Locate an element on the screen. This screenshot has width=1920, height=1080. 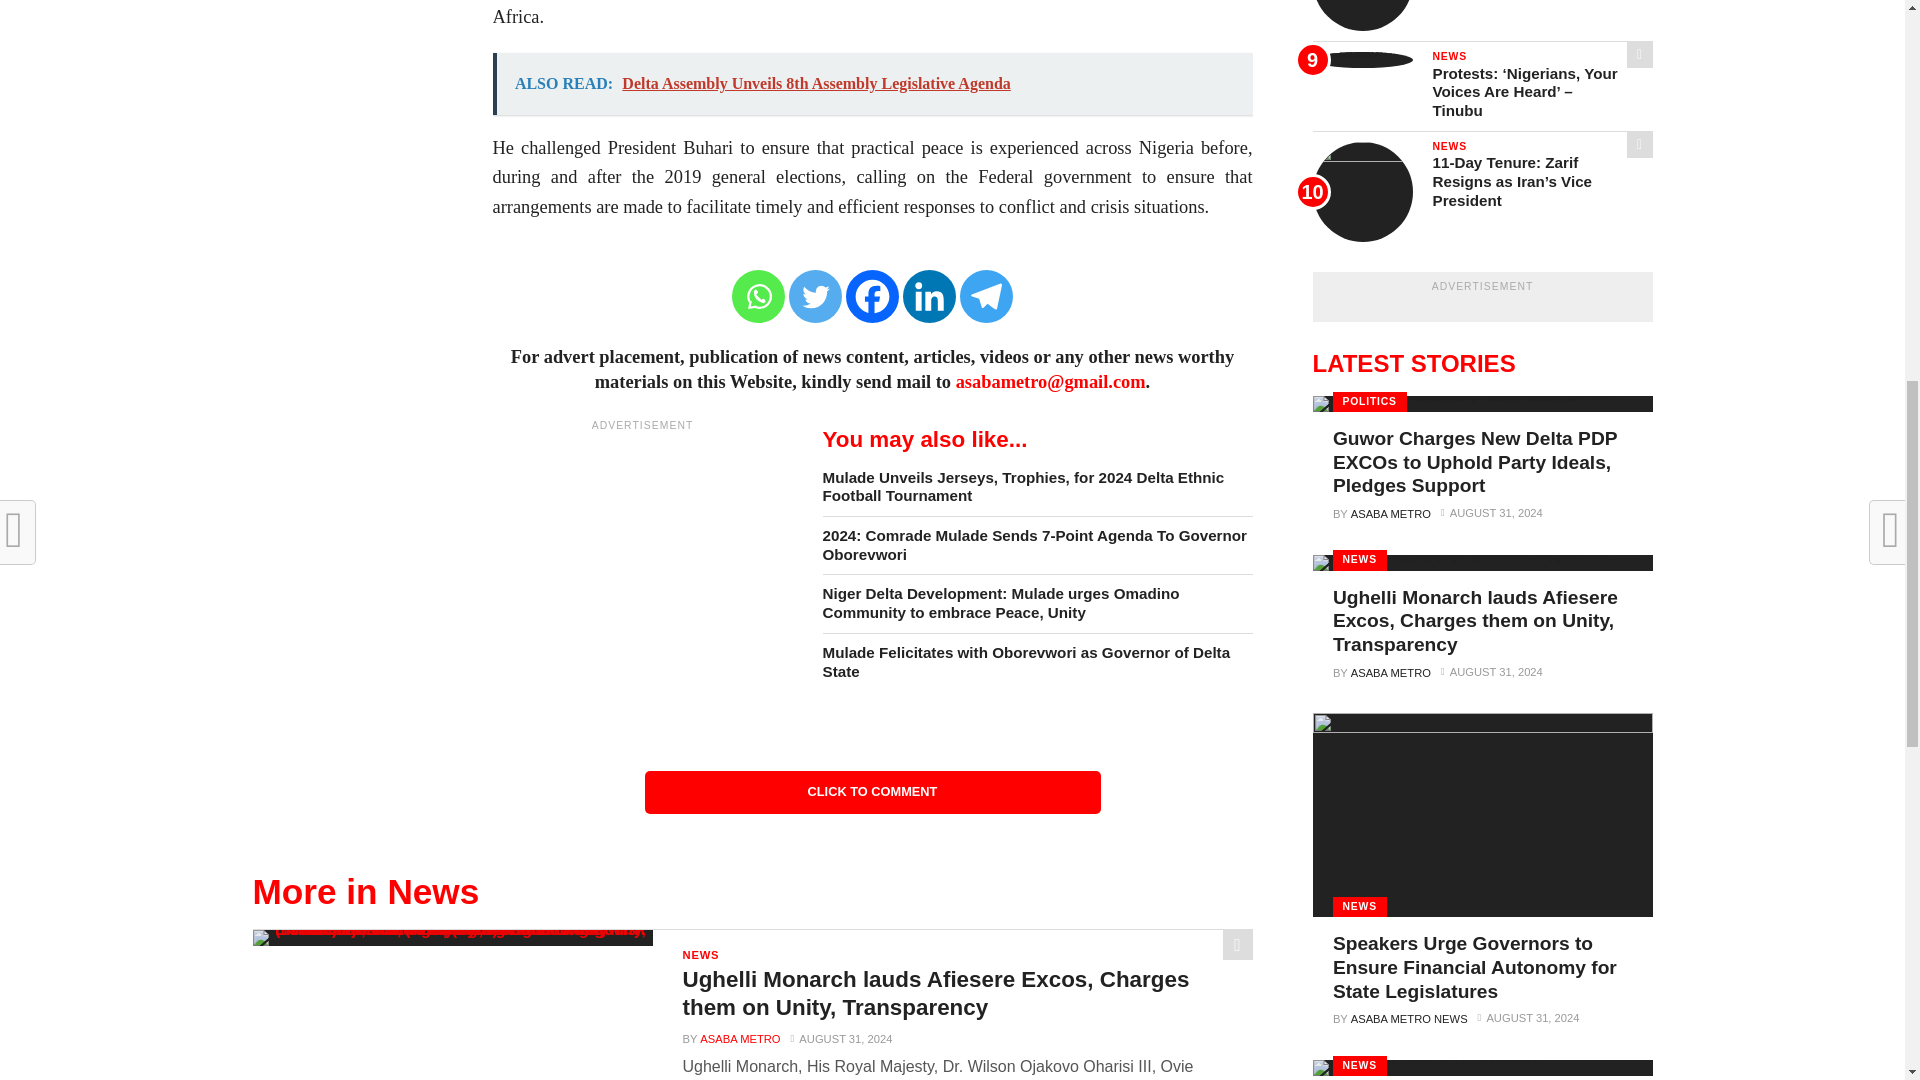
Facebook is located at coordinates (872, 296).